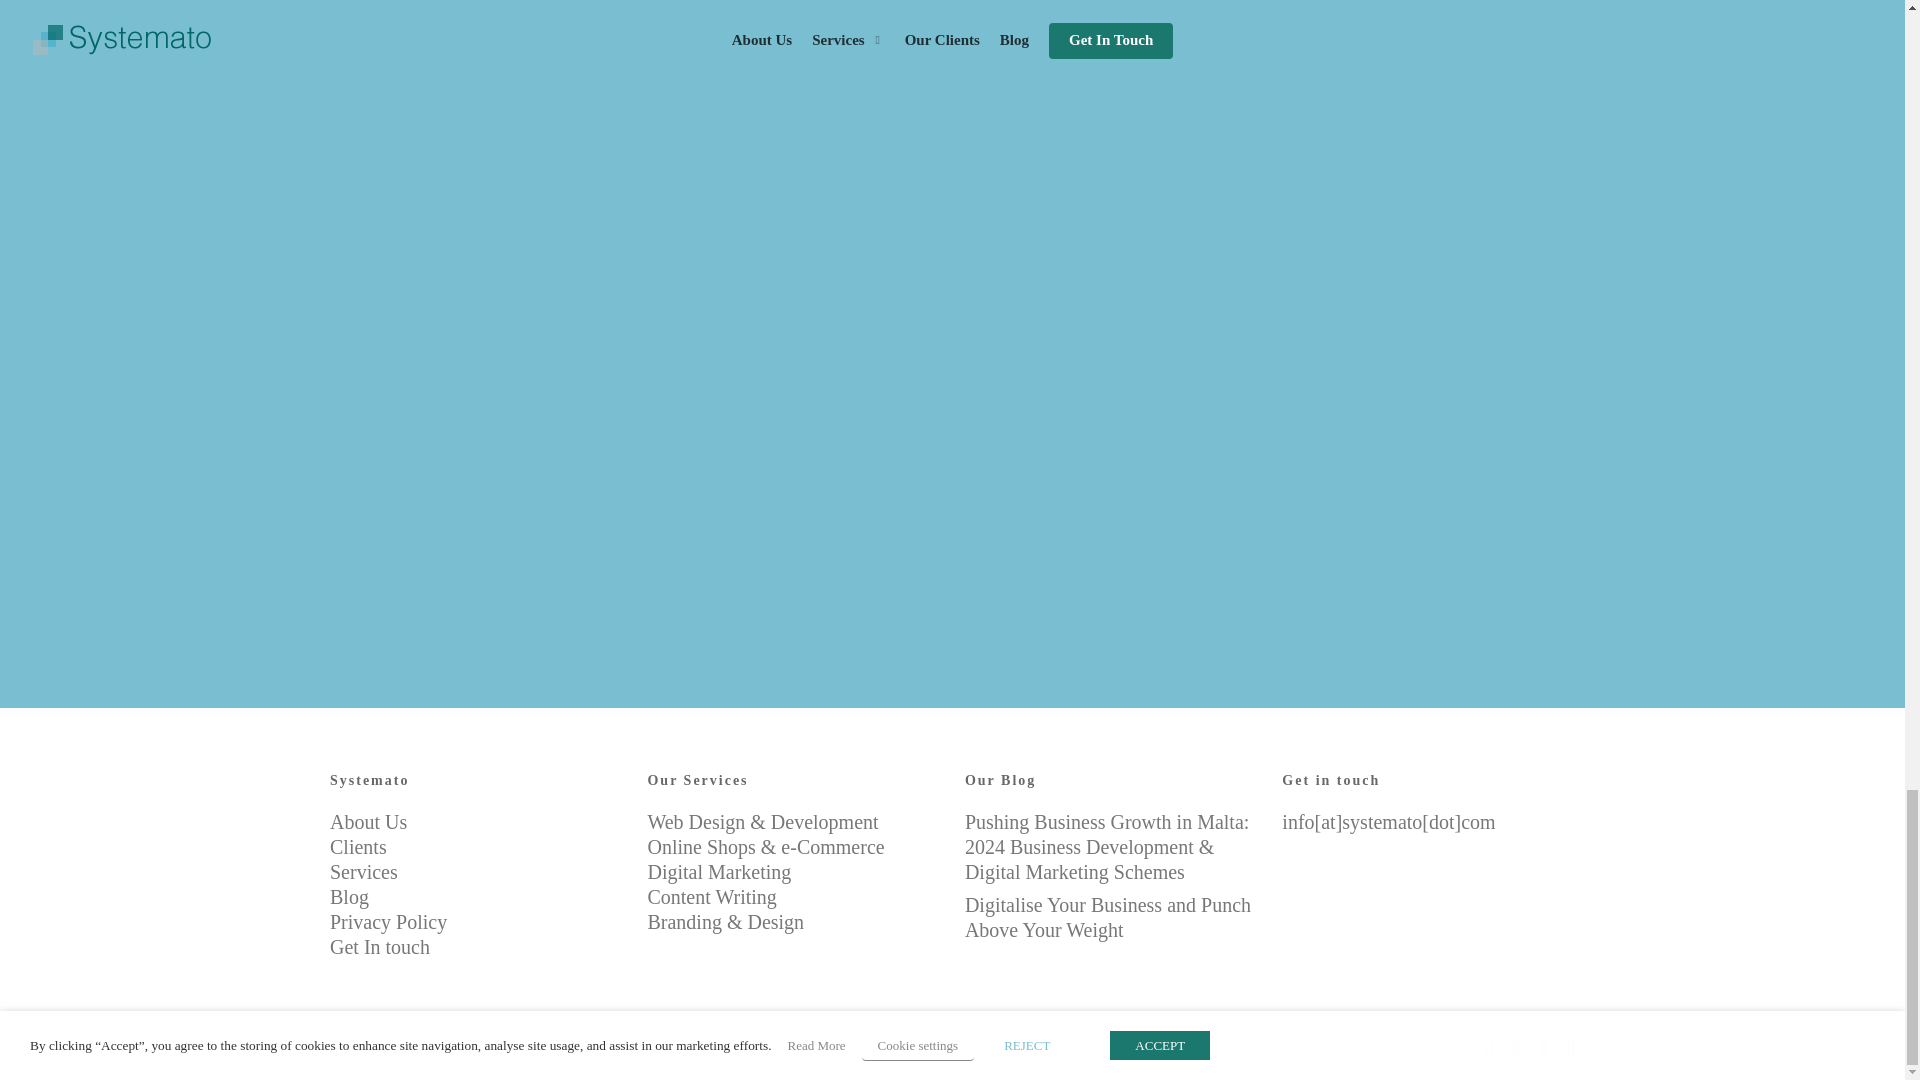  What do you see at coordinates (388, 922) in the screenshot?
I see `Privacy Policy` at bounding box center [388, 922].